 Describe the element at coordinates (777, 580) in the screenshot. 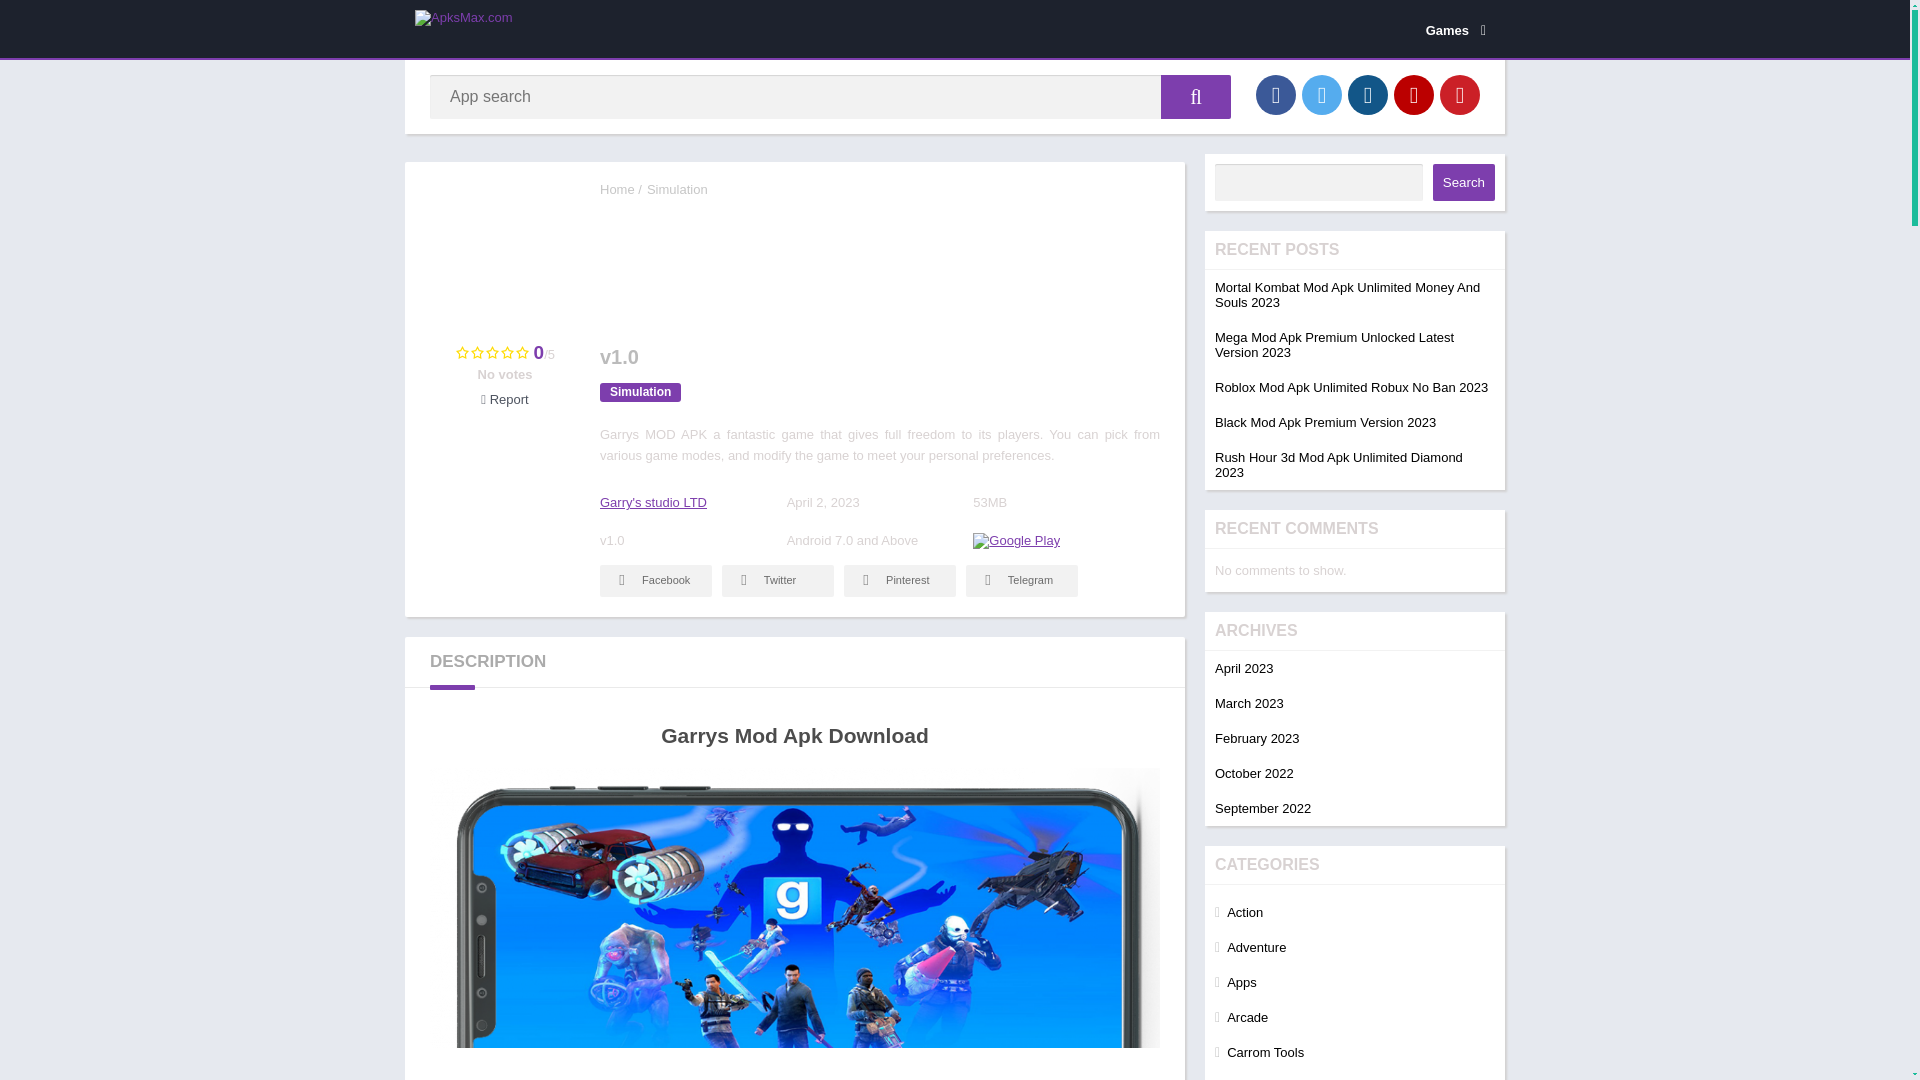

I see `Twitter` at that location.